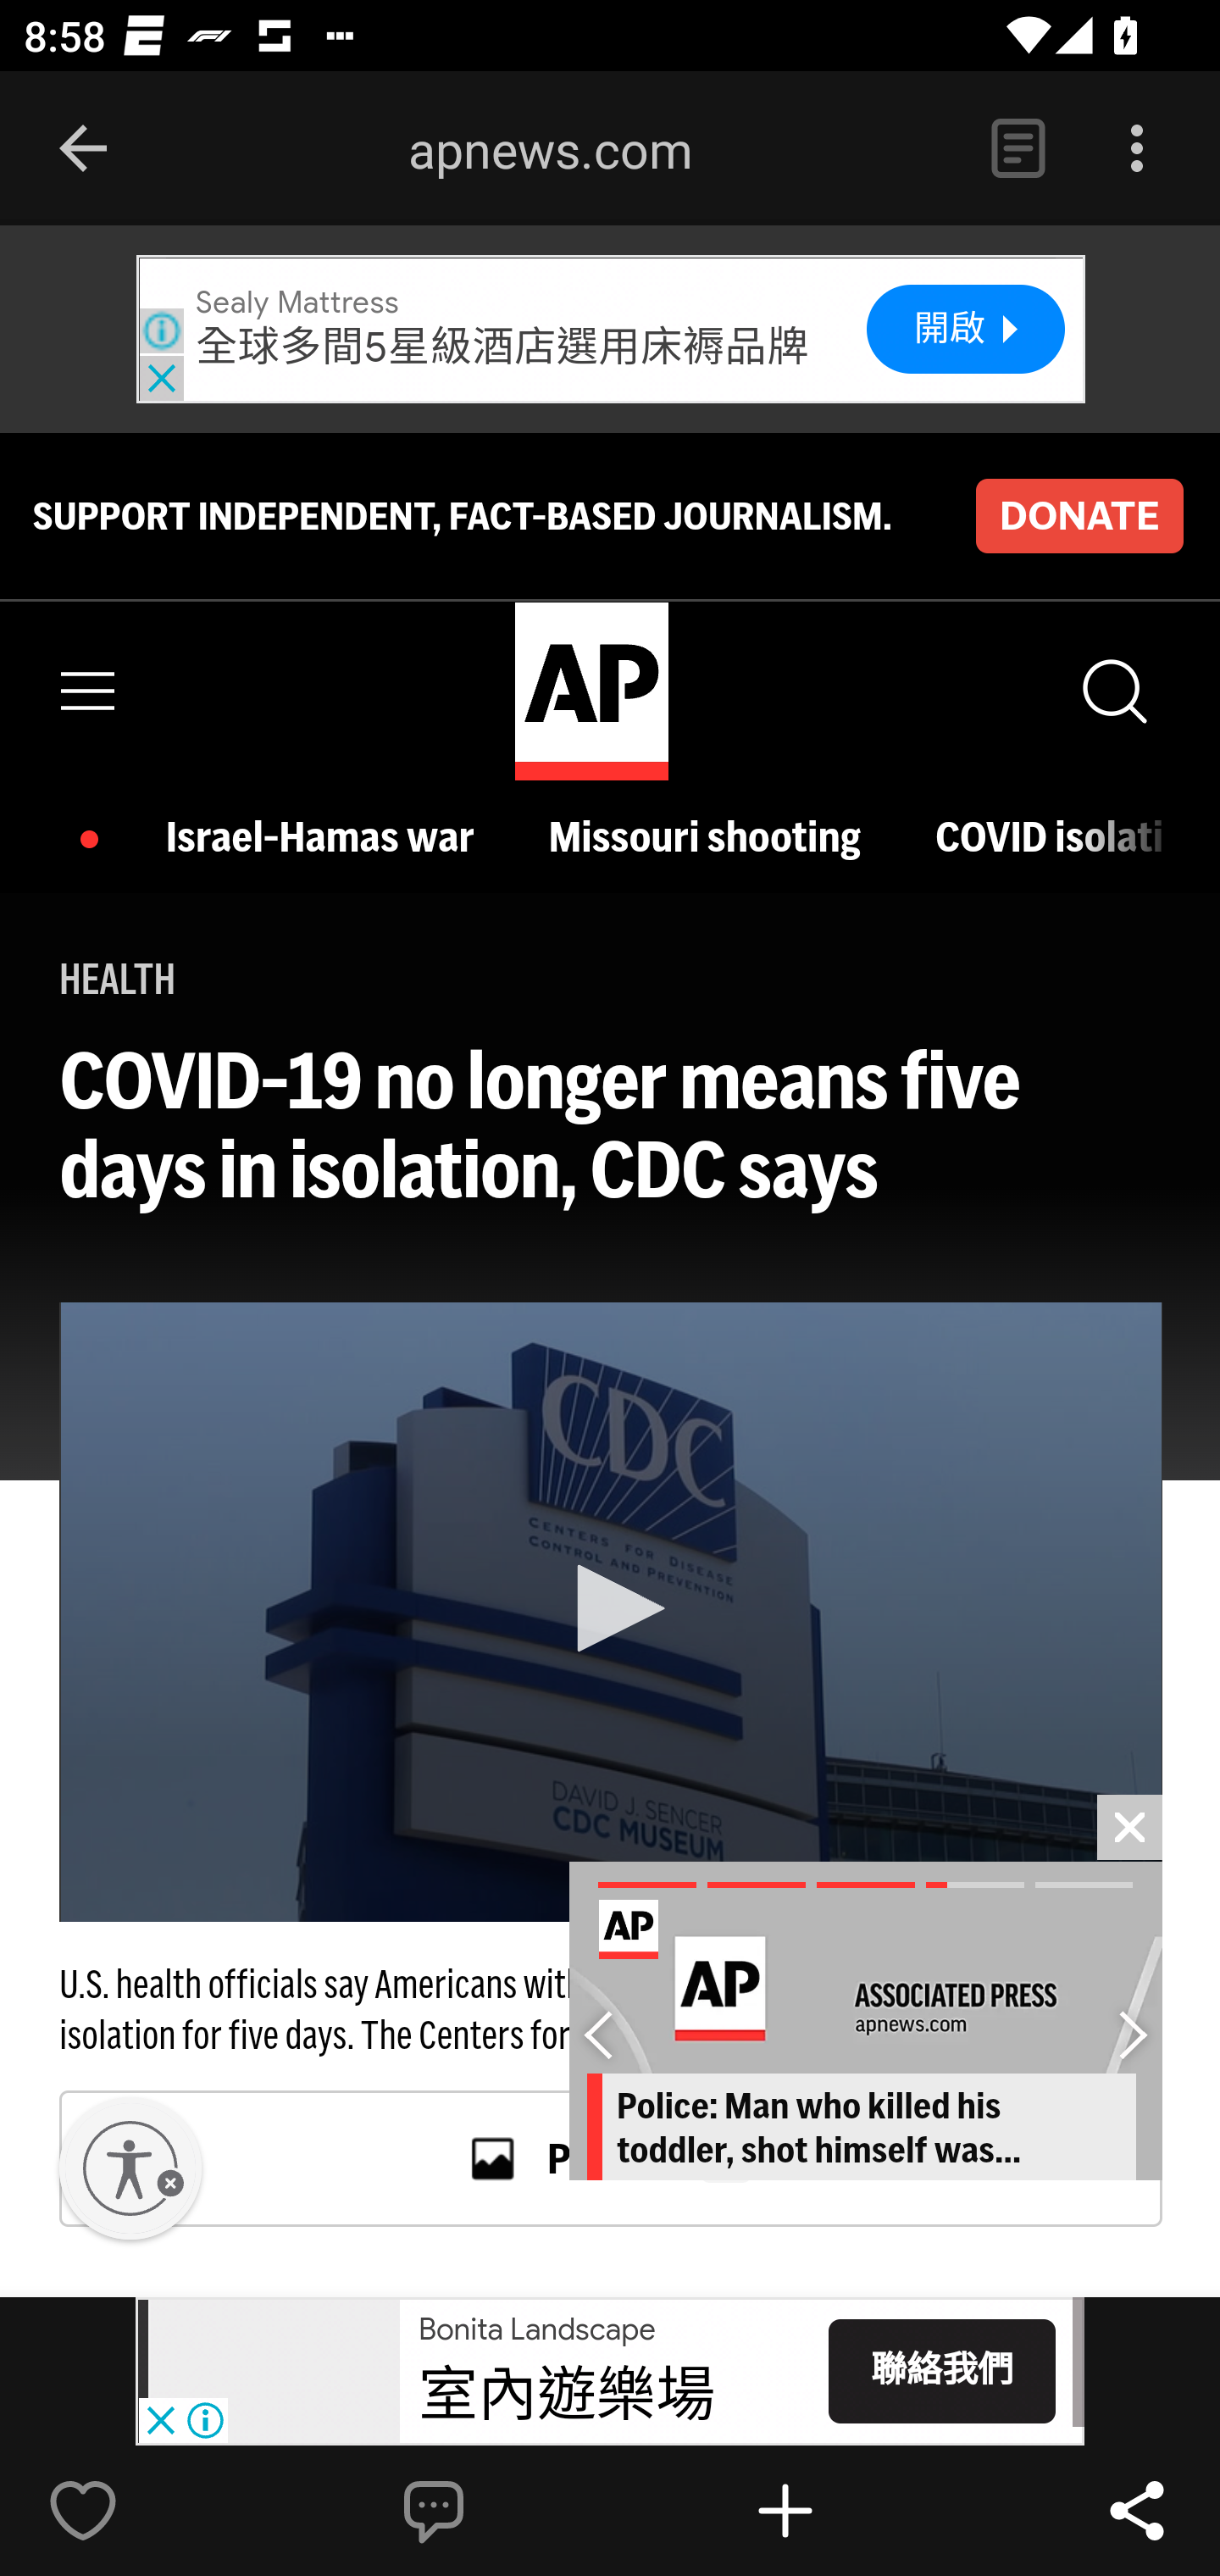 The width and height of the screenshot is (1220, 2576). What do you see at coordinates (1137, 2510) in the screenshot?
I see `Share` at bounding box center [1137, 2510].